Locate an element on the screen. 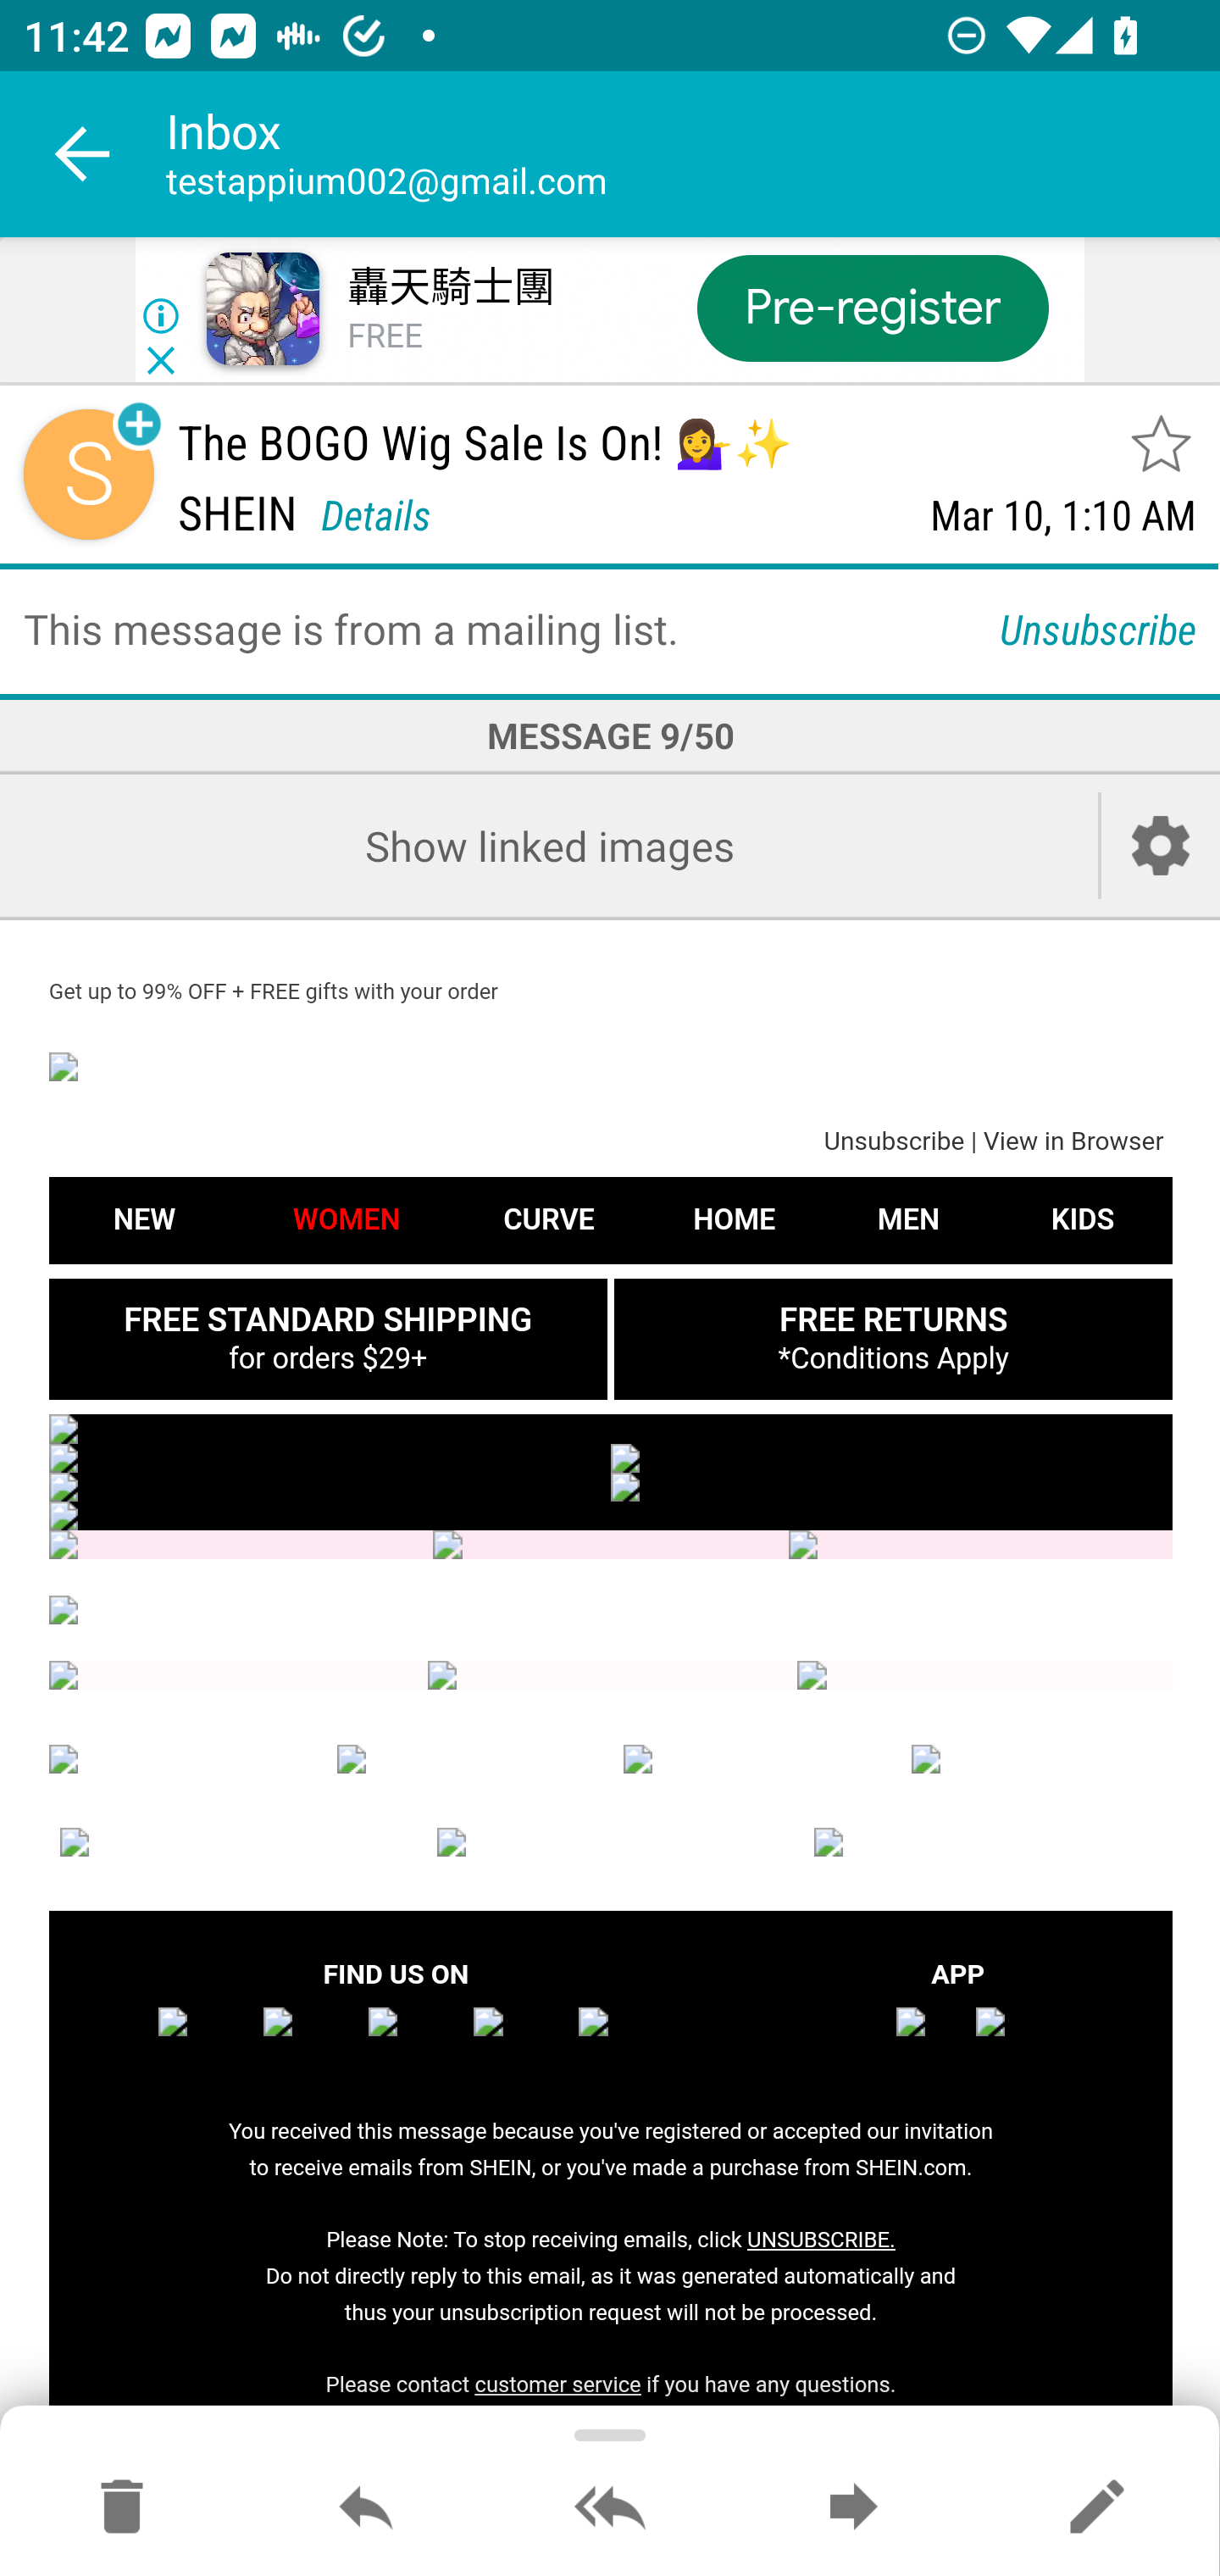 The image size is (1220, 2576). Account setup is located at coordinates (1161, 846).